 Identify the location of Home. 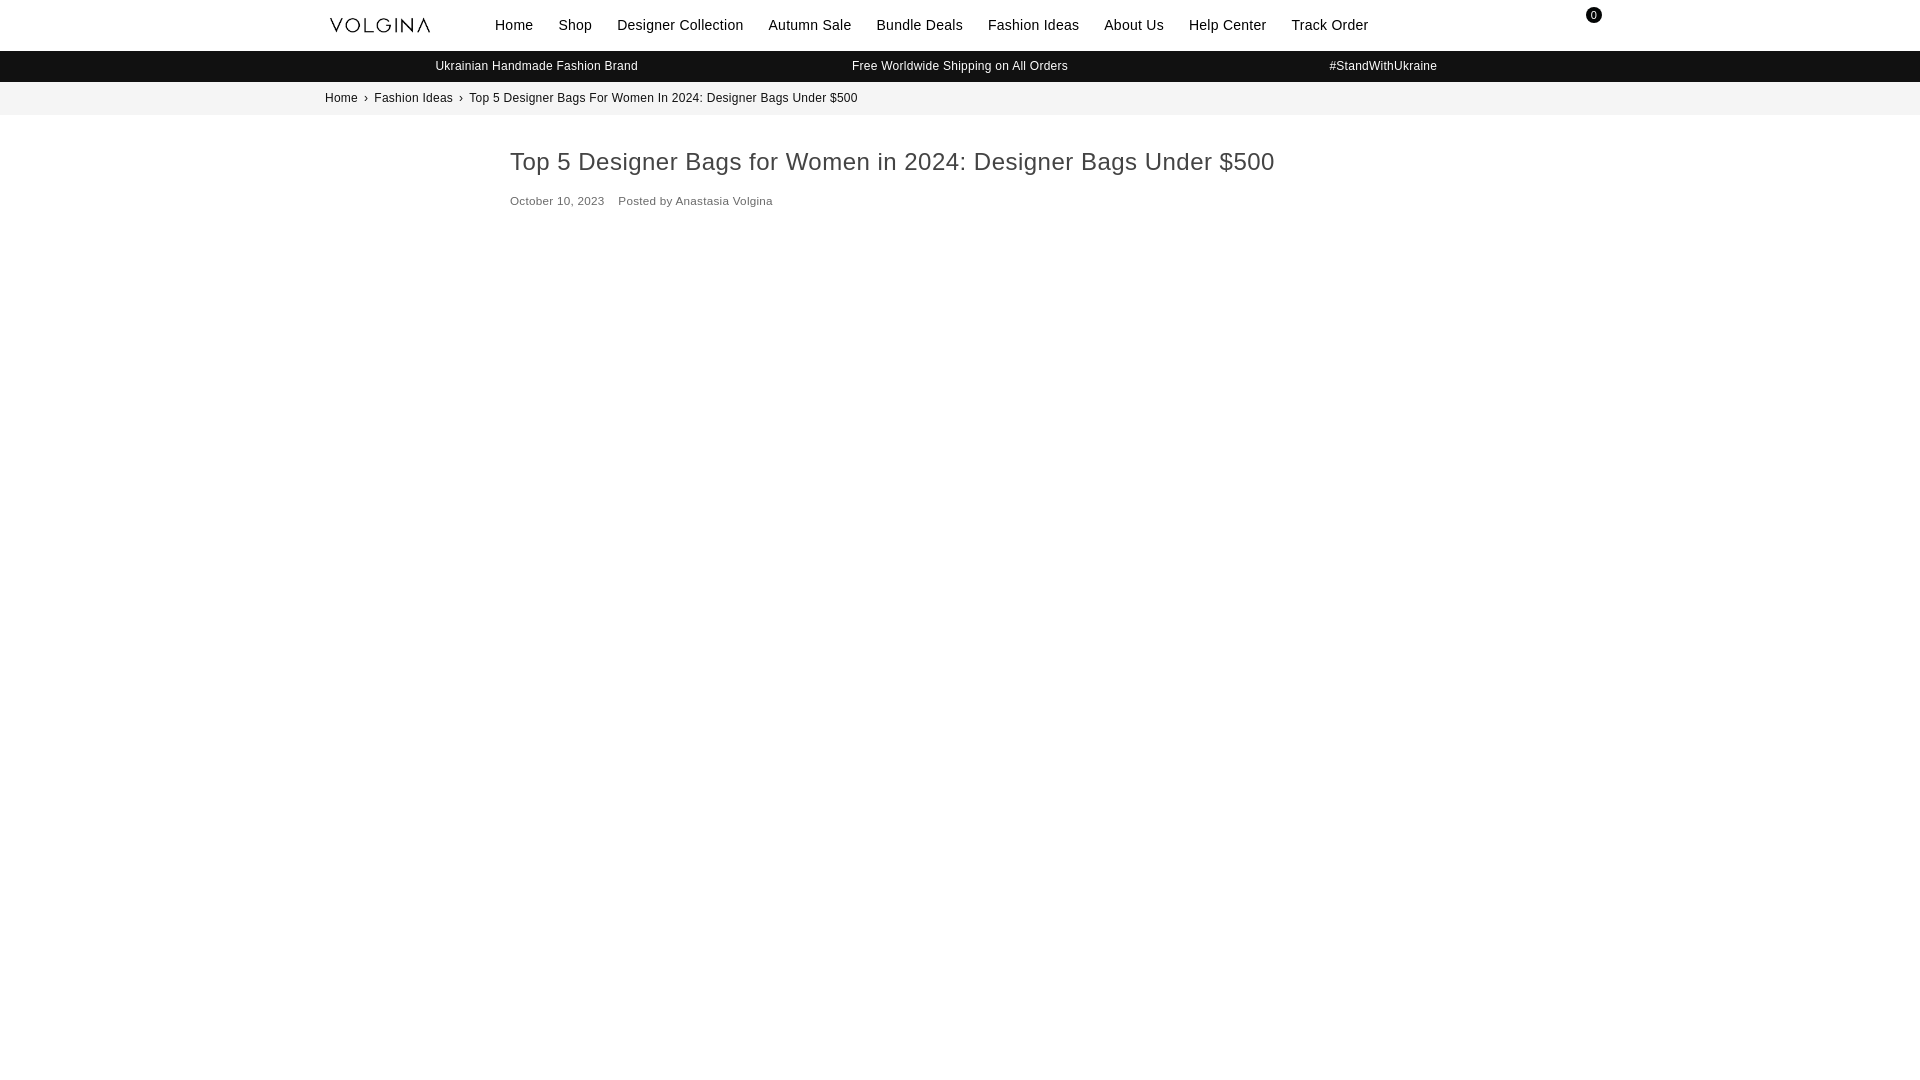
(521, 24).